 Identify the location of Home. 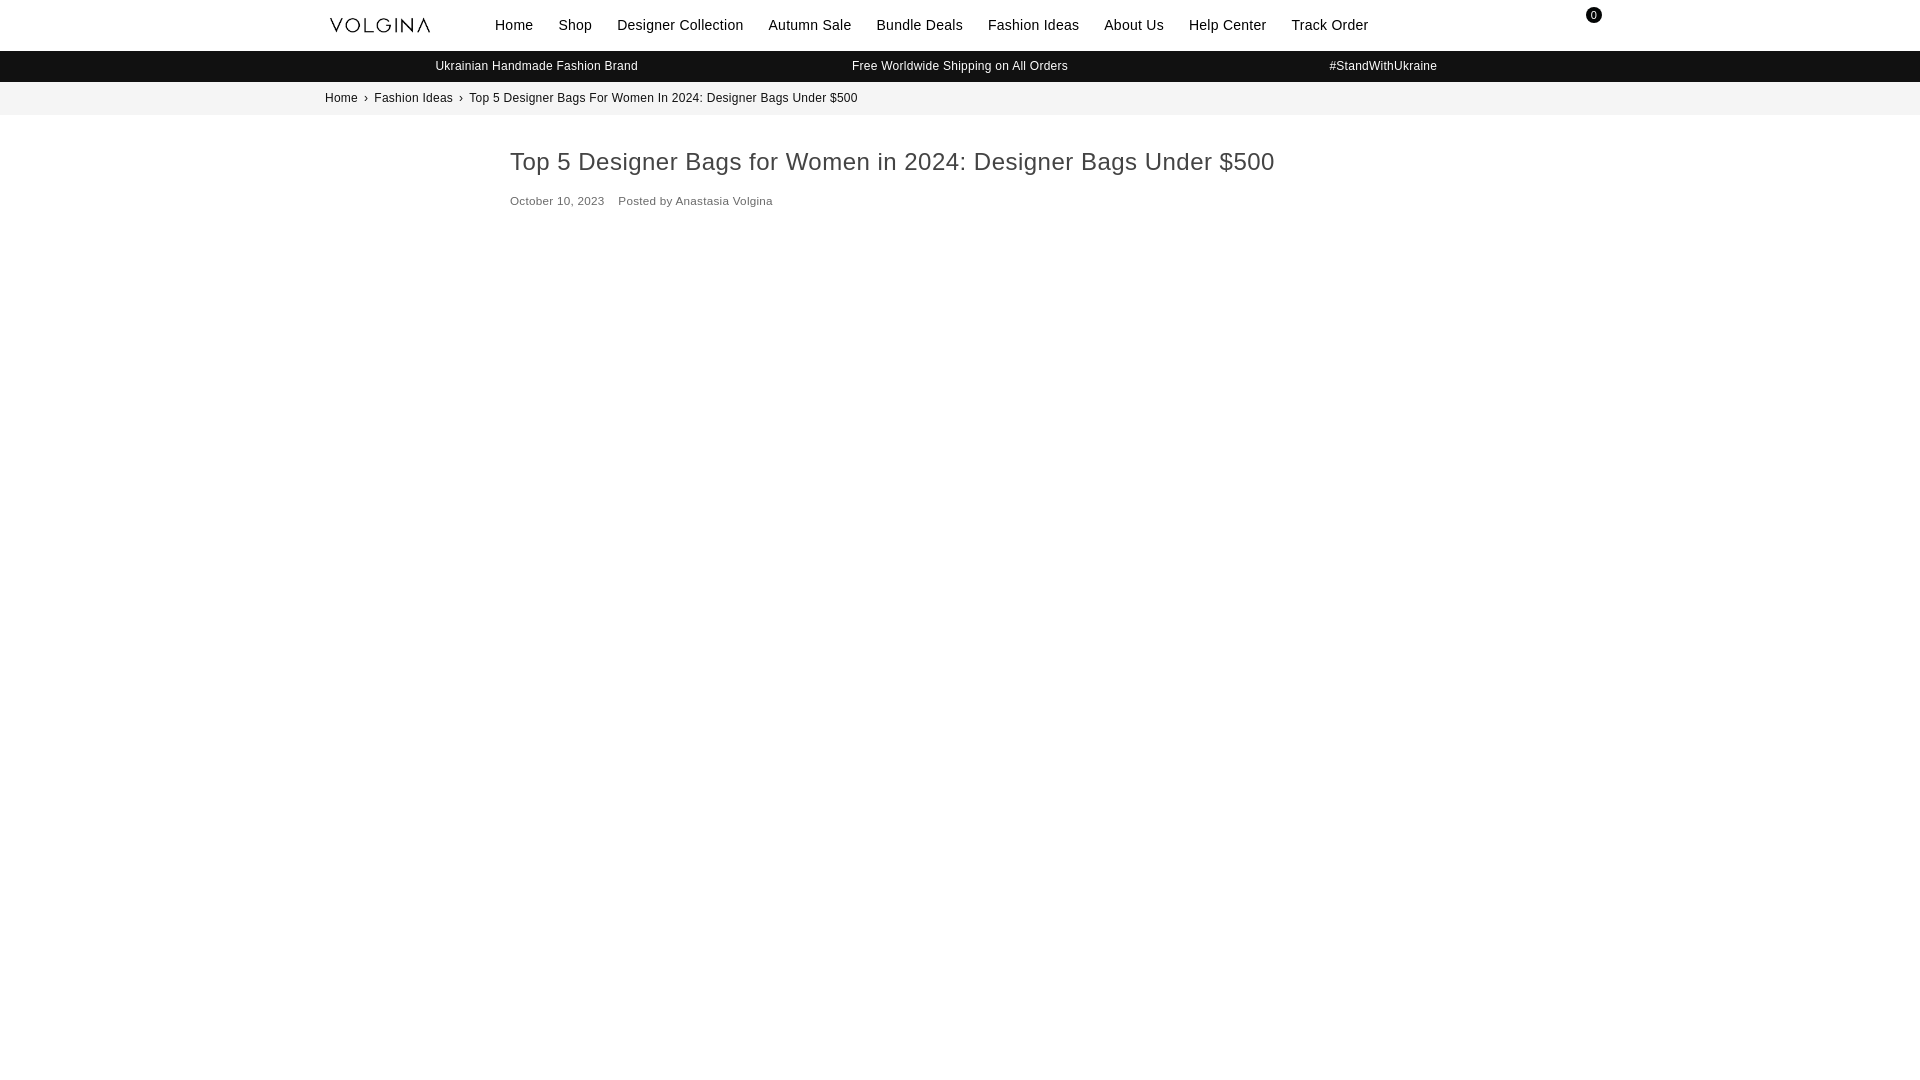
(521, 24).